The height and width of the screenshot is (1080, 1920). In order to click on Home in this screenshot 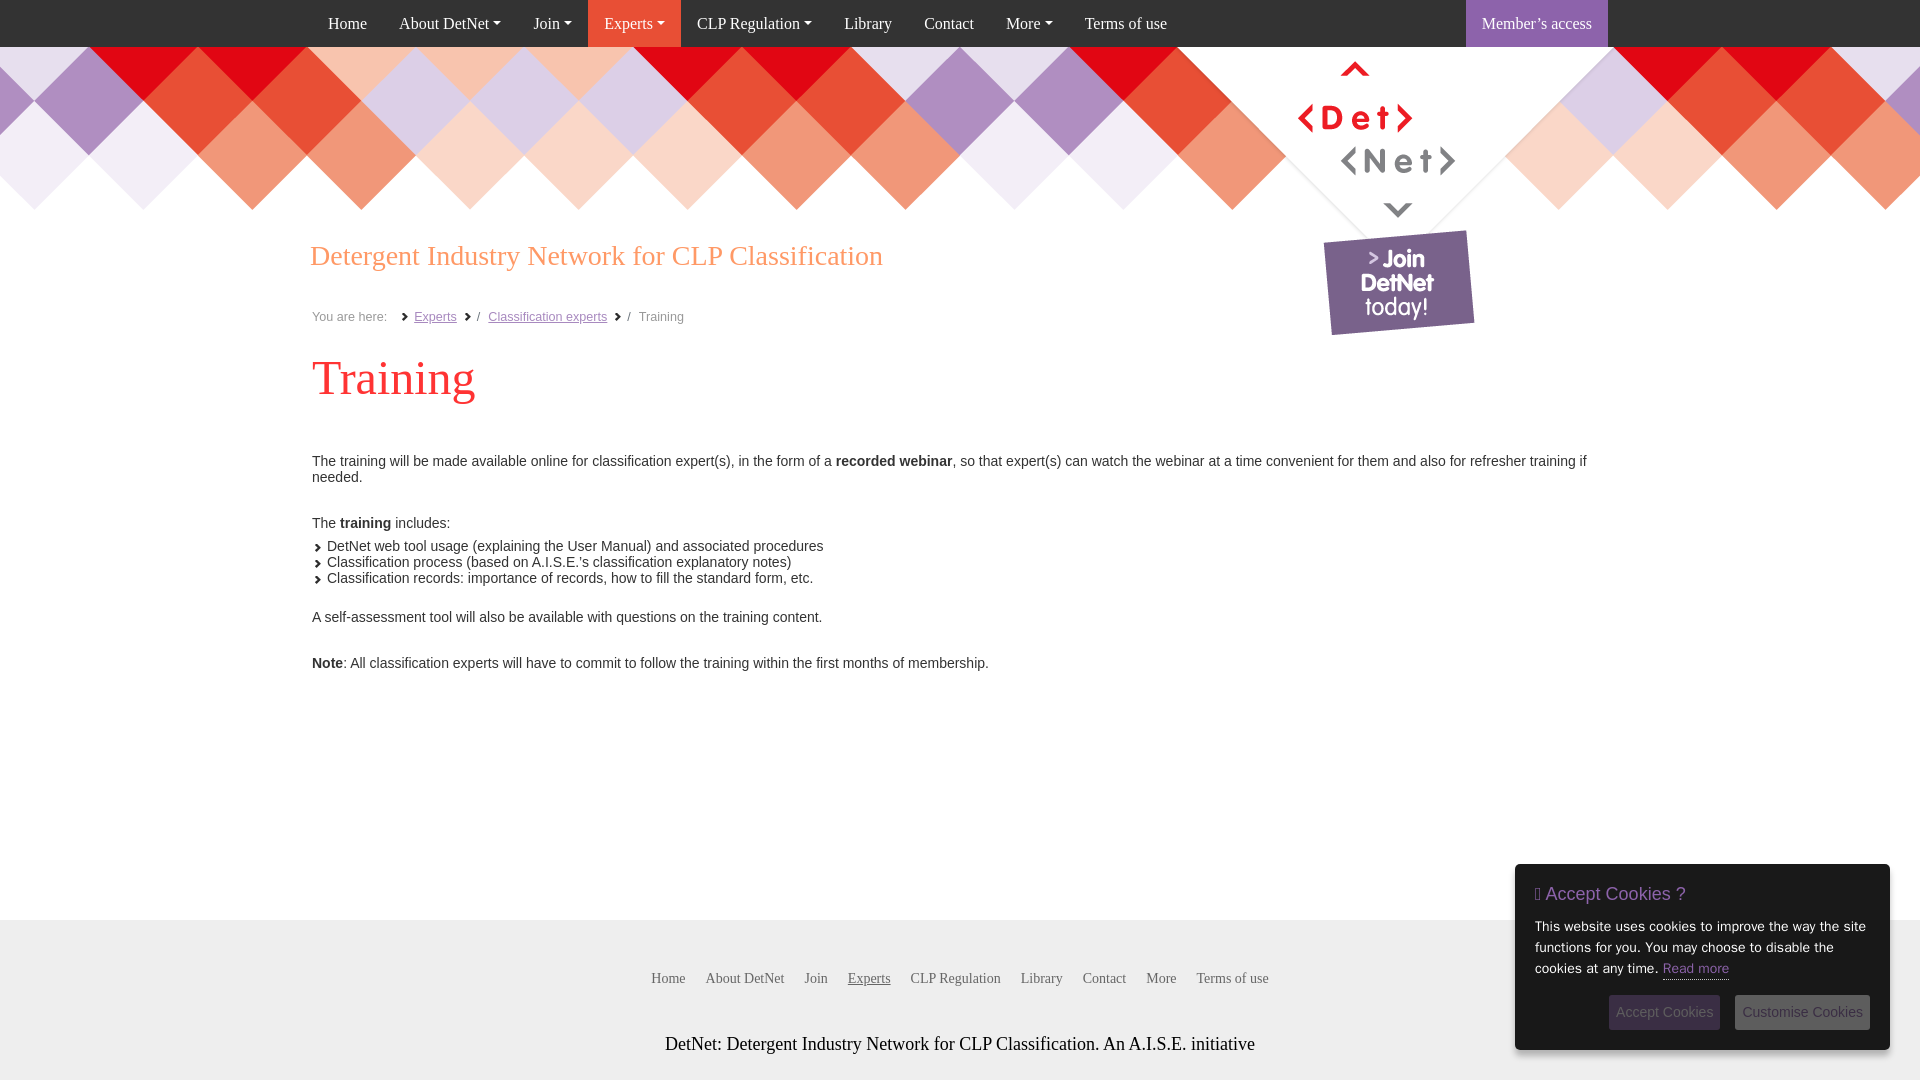, I will do `click(346, 24)`.